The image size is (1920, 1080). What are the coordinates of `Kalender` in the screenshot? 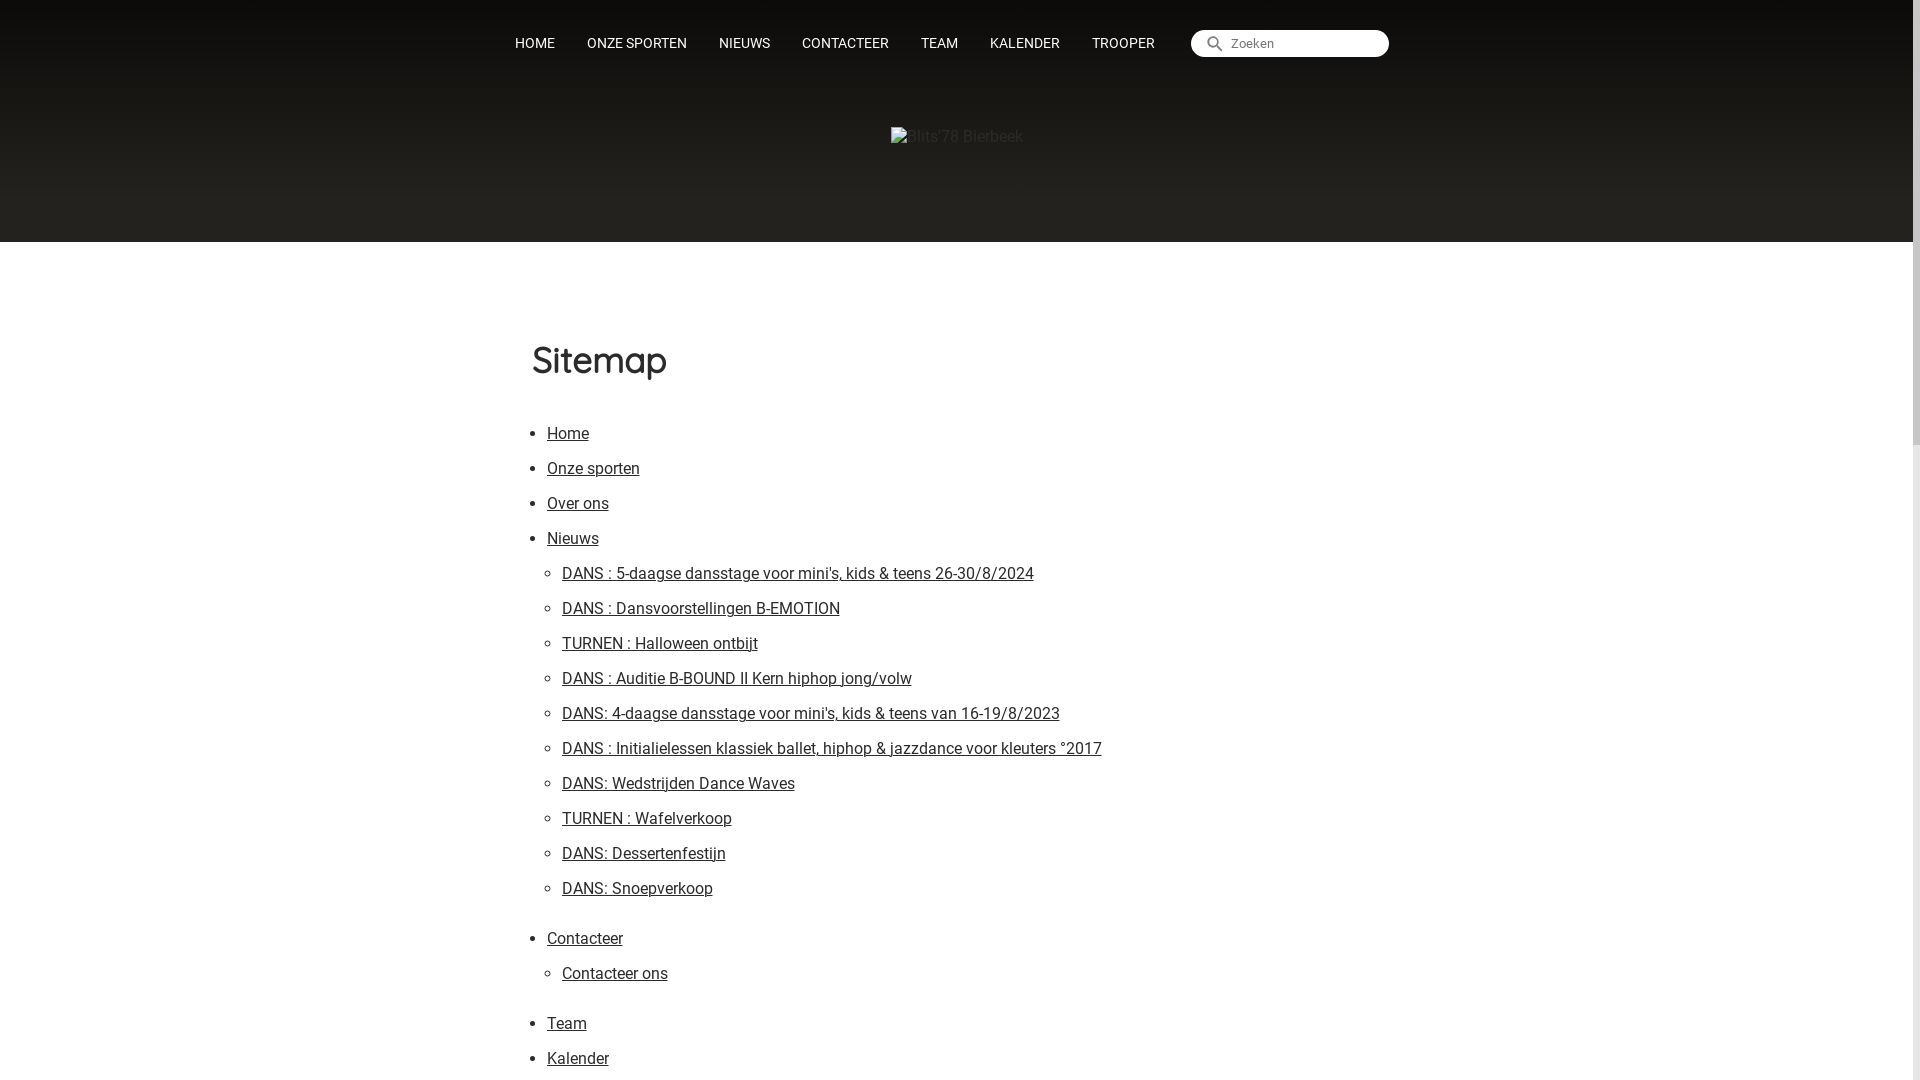 It's located at (577, 1062).